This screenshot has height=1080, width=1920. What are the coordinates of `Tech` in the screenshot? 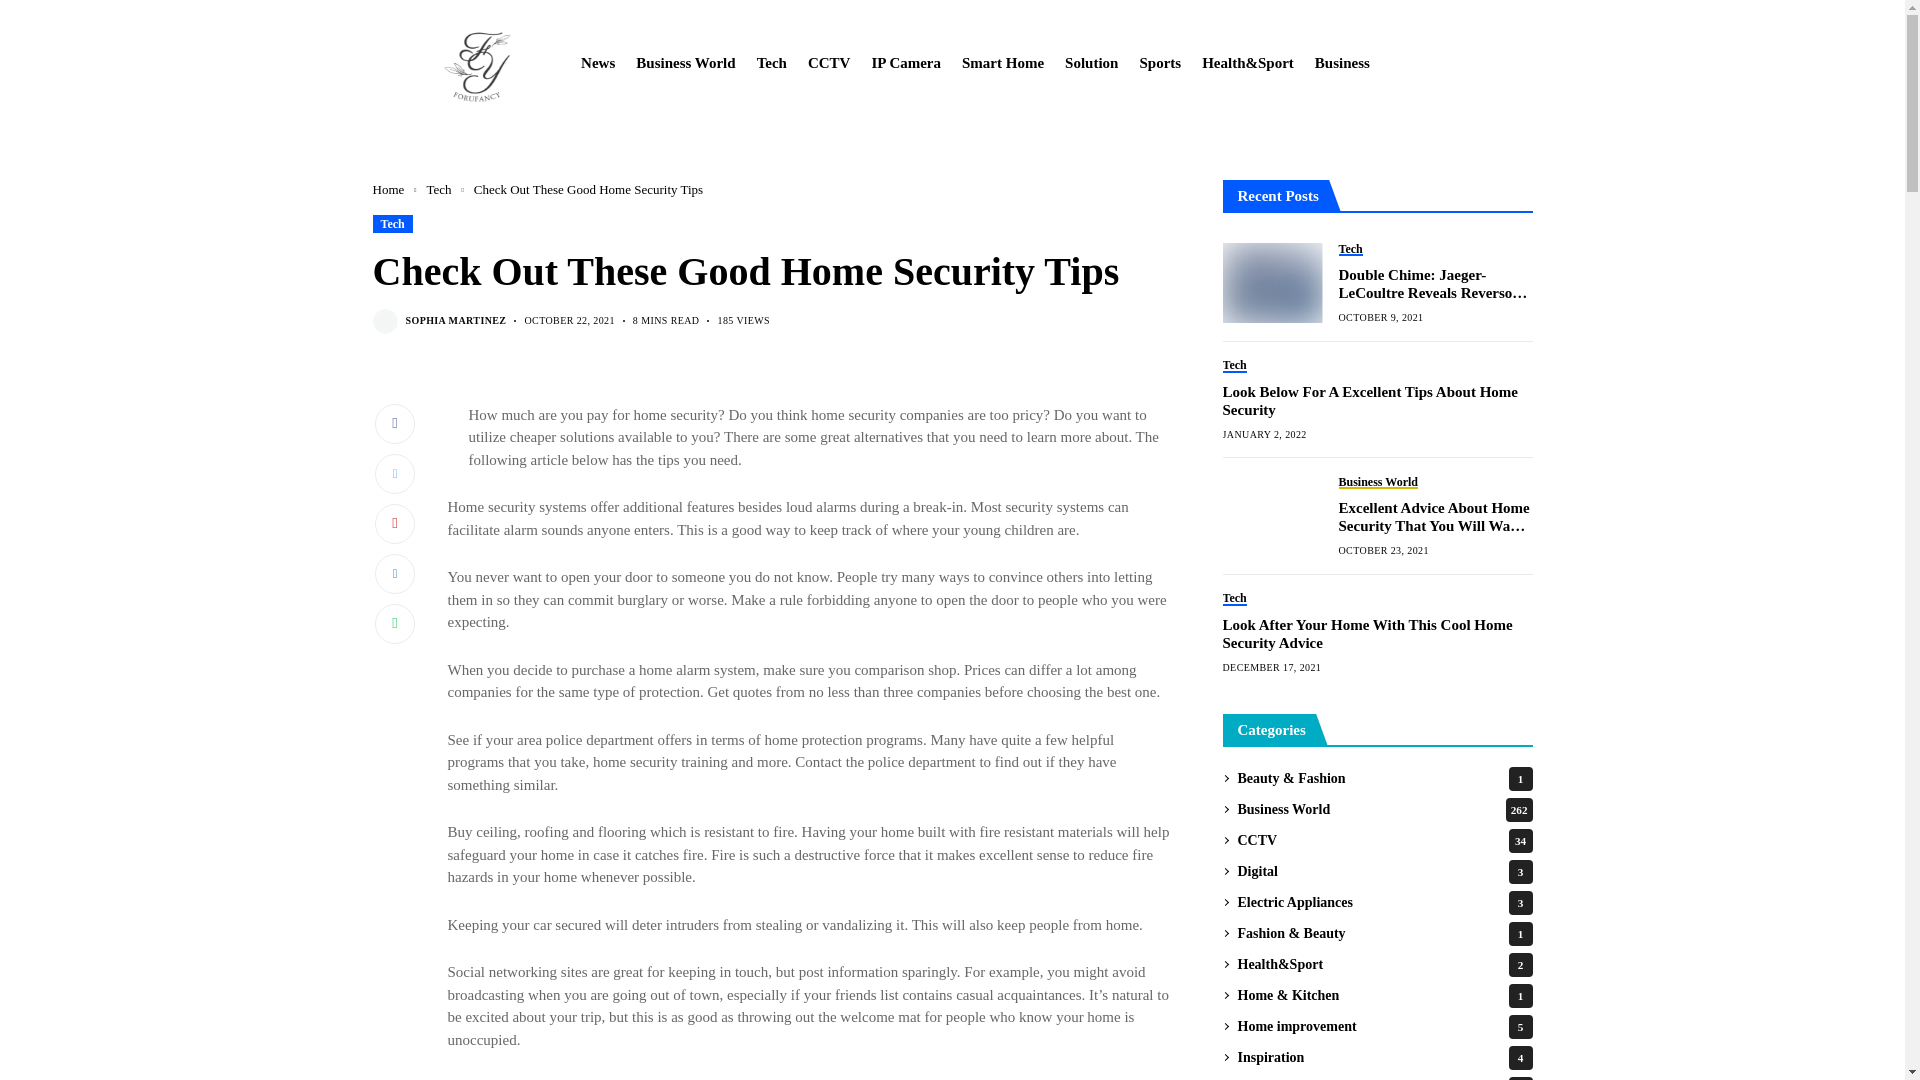 It's located at (392, 222).